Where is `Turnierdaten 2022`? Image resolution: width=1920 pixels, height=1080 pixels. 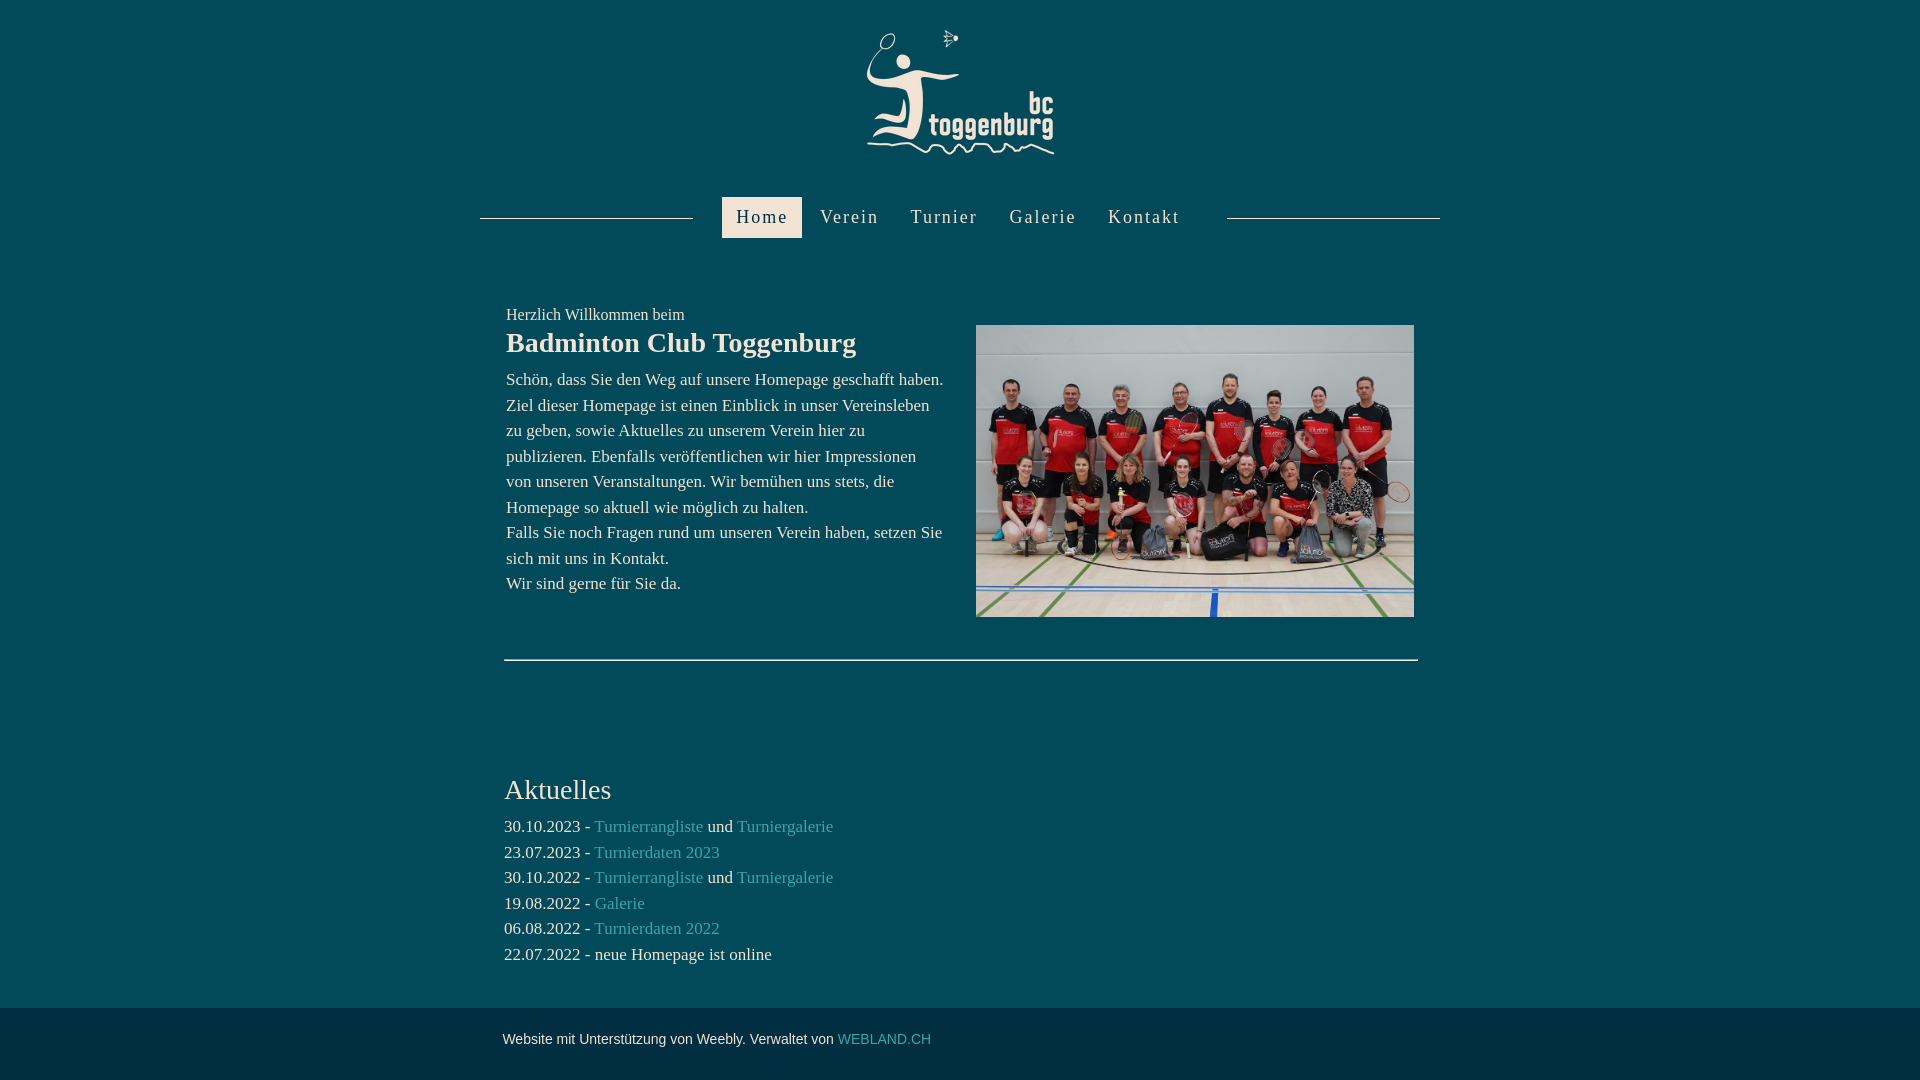
Turnierdaten 2022 is located at coordinates (656, 928).